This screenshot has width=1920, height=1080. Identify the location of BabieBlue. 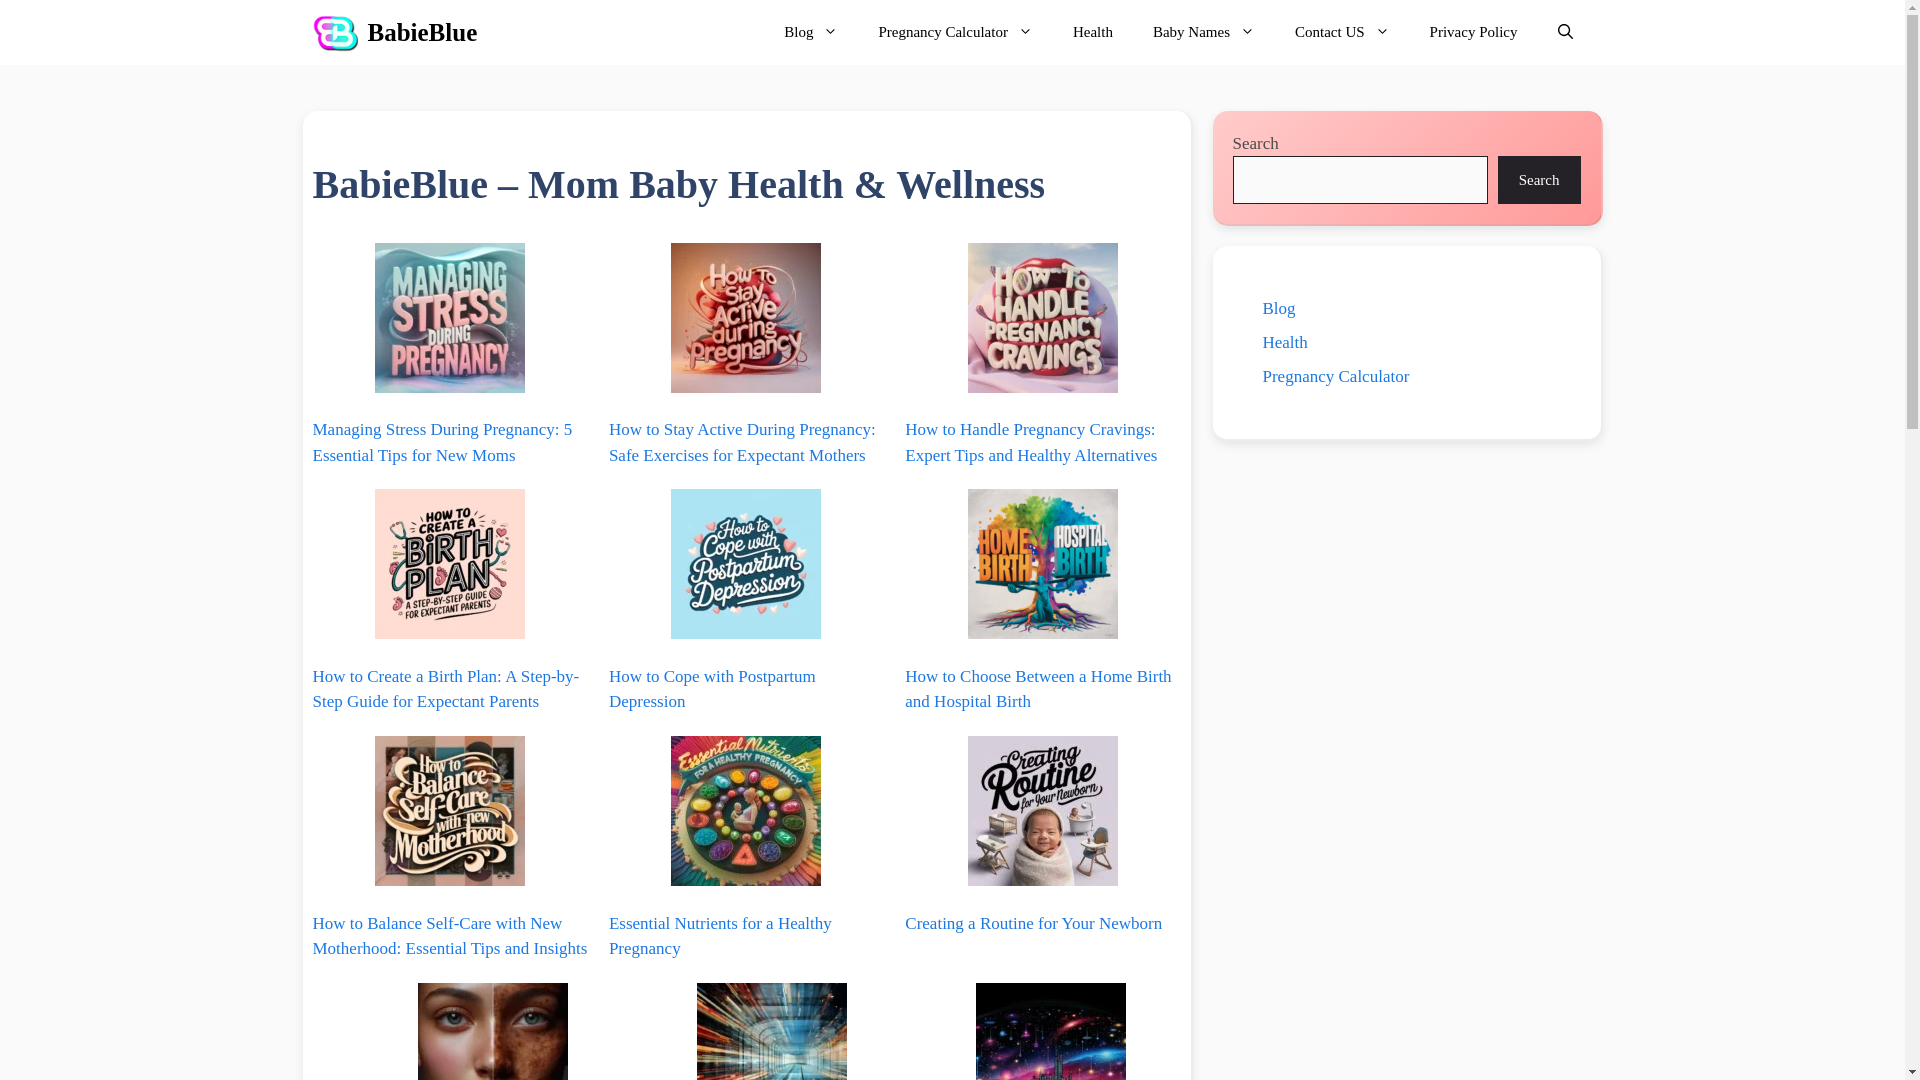
(423, 32).